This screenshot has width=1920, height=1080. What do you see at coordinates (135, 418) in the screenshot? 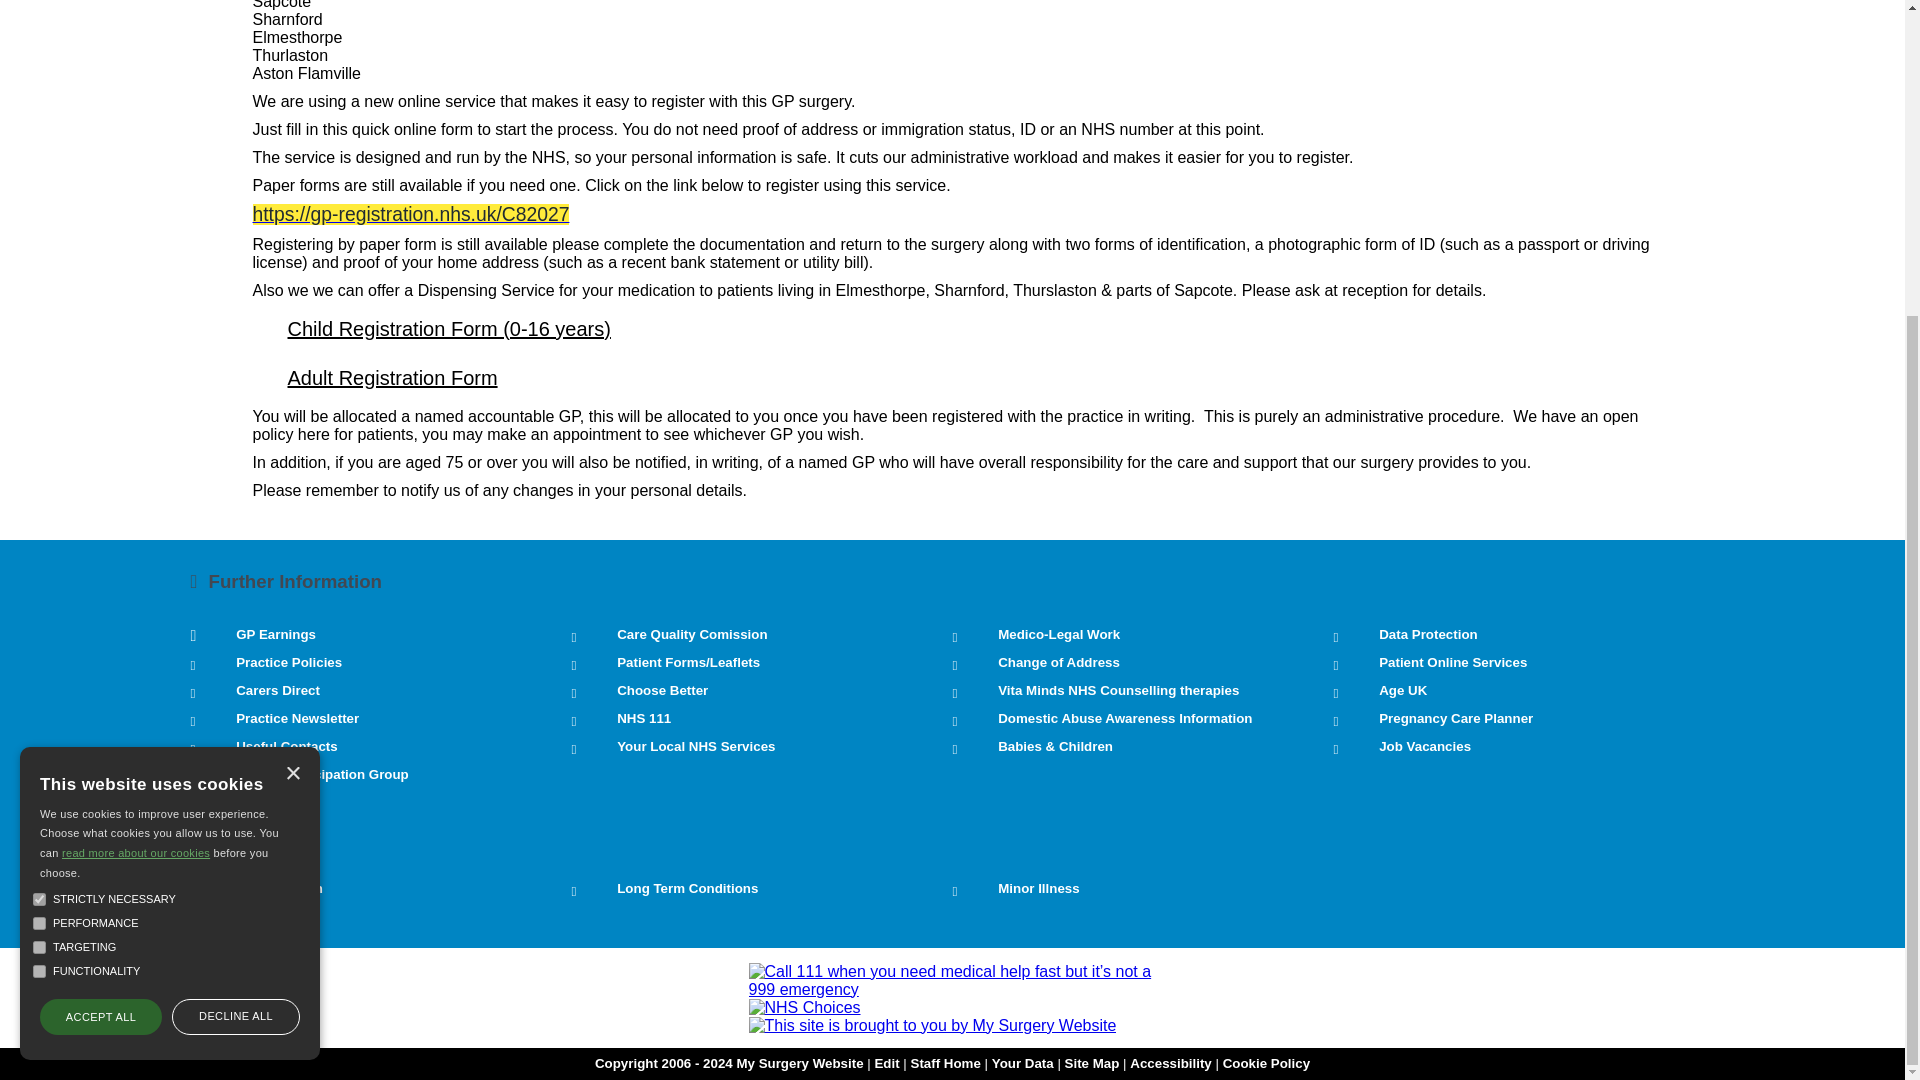
I see `read more about our cookies` at bounding box center [135, 418].